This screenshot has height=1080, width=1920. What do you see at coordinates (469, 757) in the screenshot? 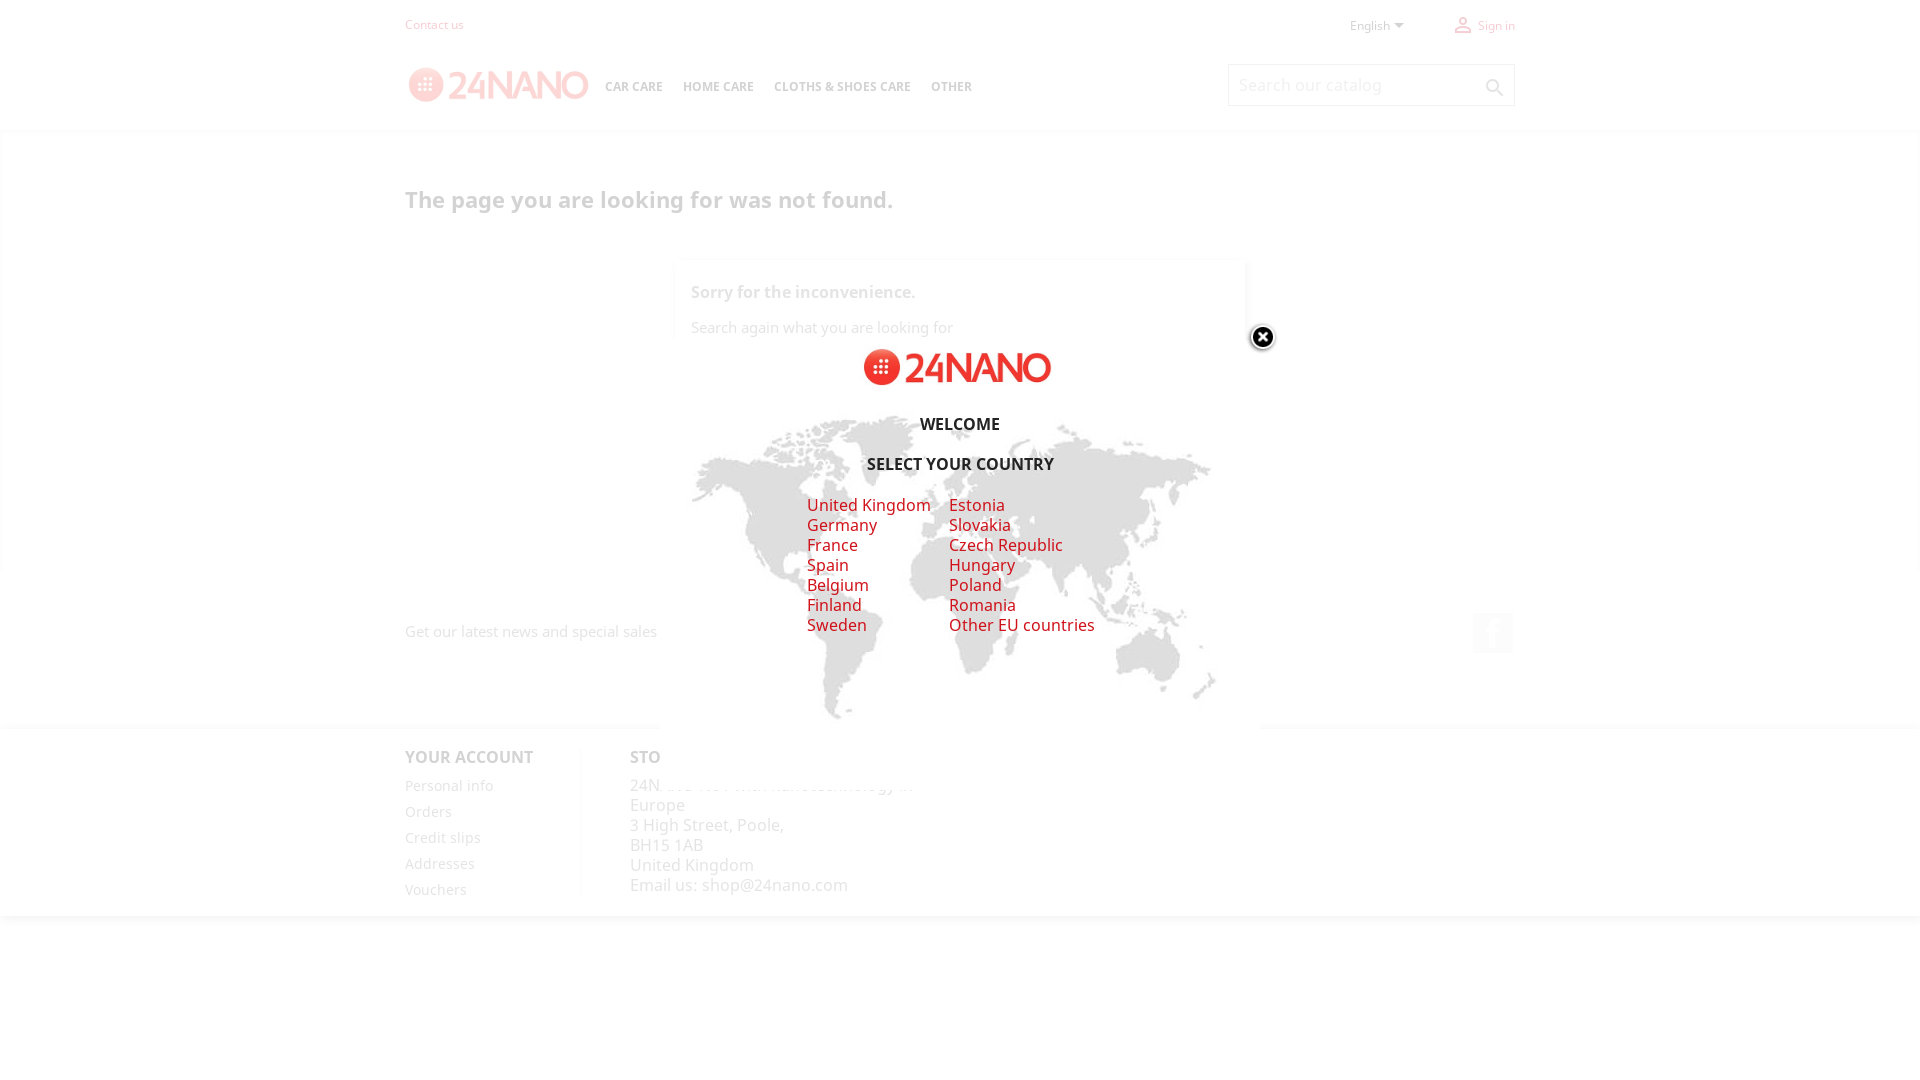
I see `YOUR ACCOUNT` at bounding box center [469, 757].